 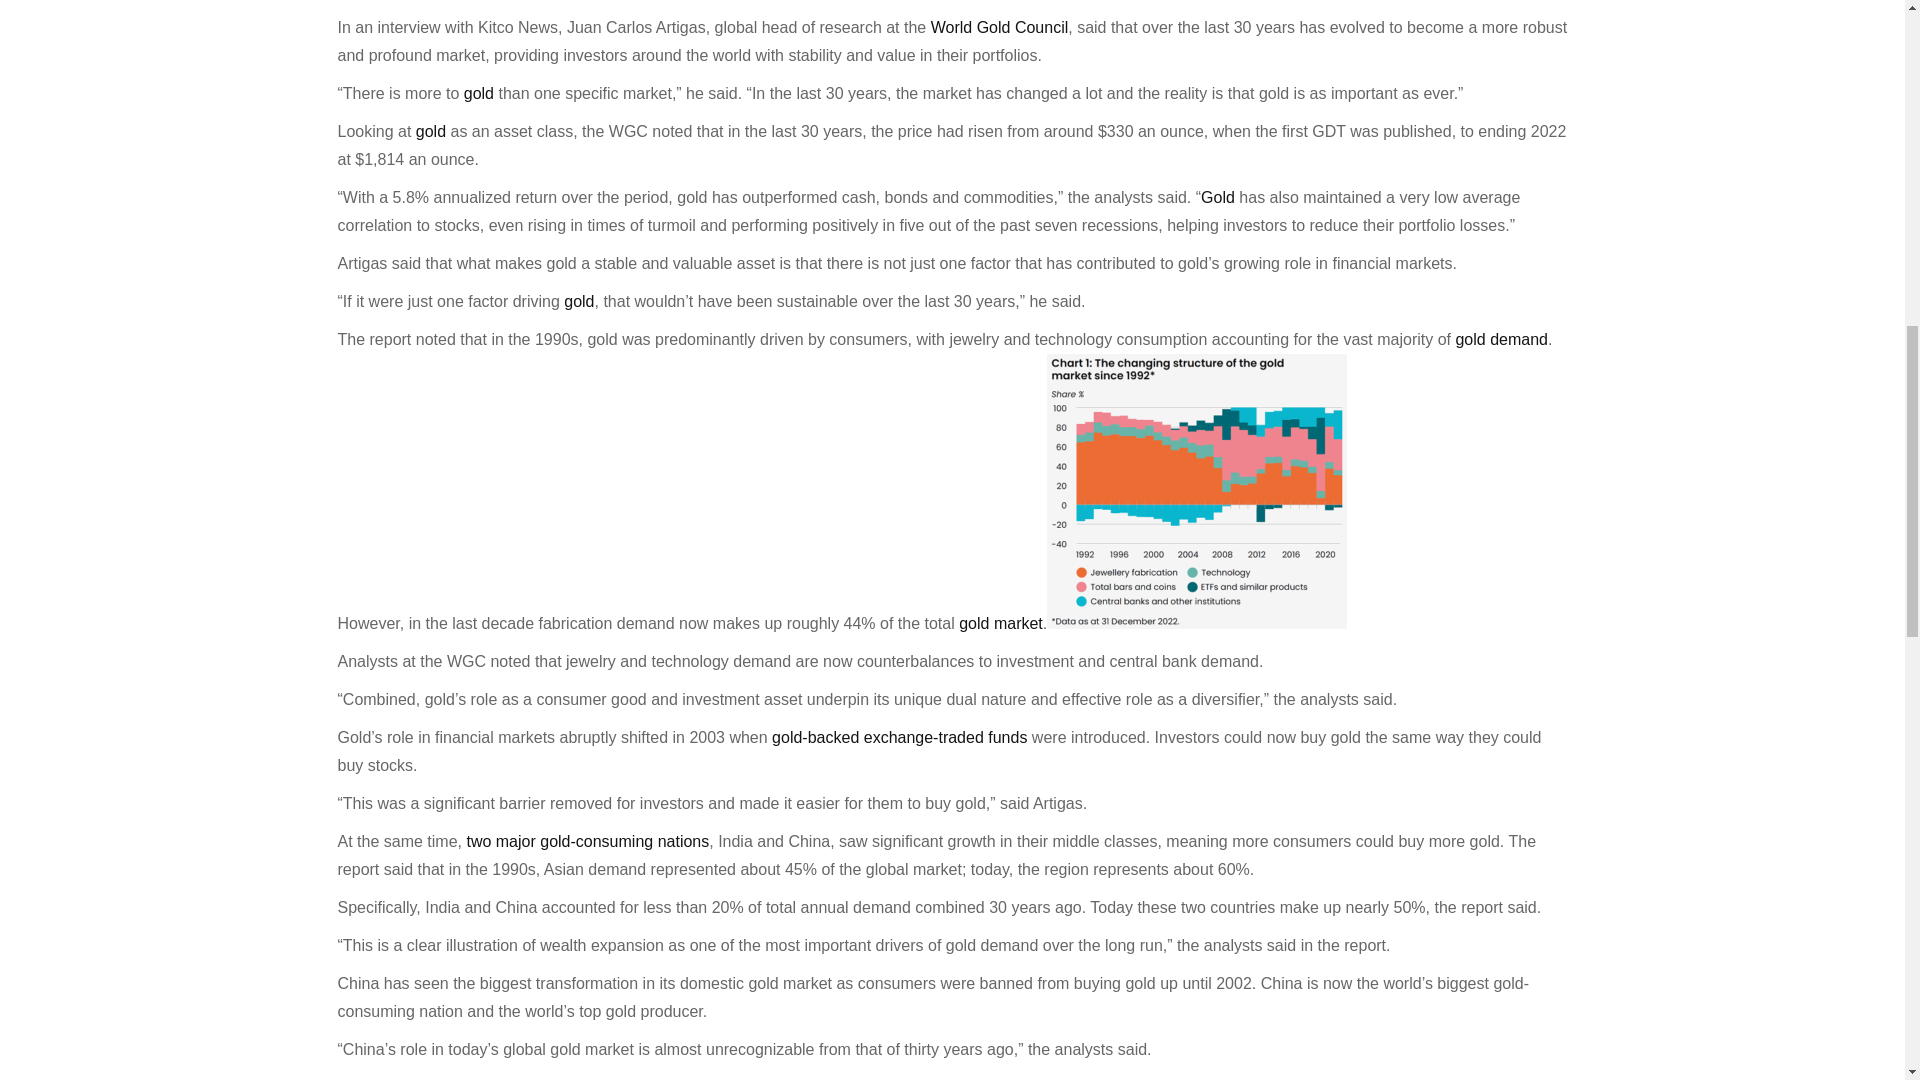 What do you see at coordinates (578, 300) in the screenshot?
I see `gold` at bounding box center [578, 300].